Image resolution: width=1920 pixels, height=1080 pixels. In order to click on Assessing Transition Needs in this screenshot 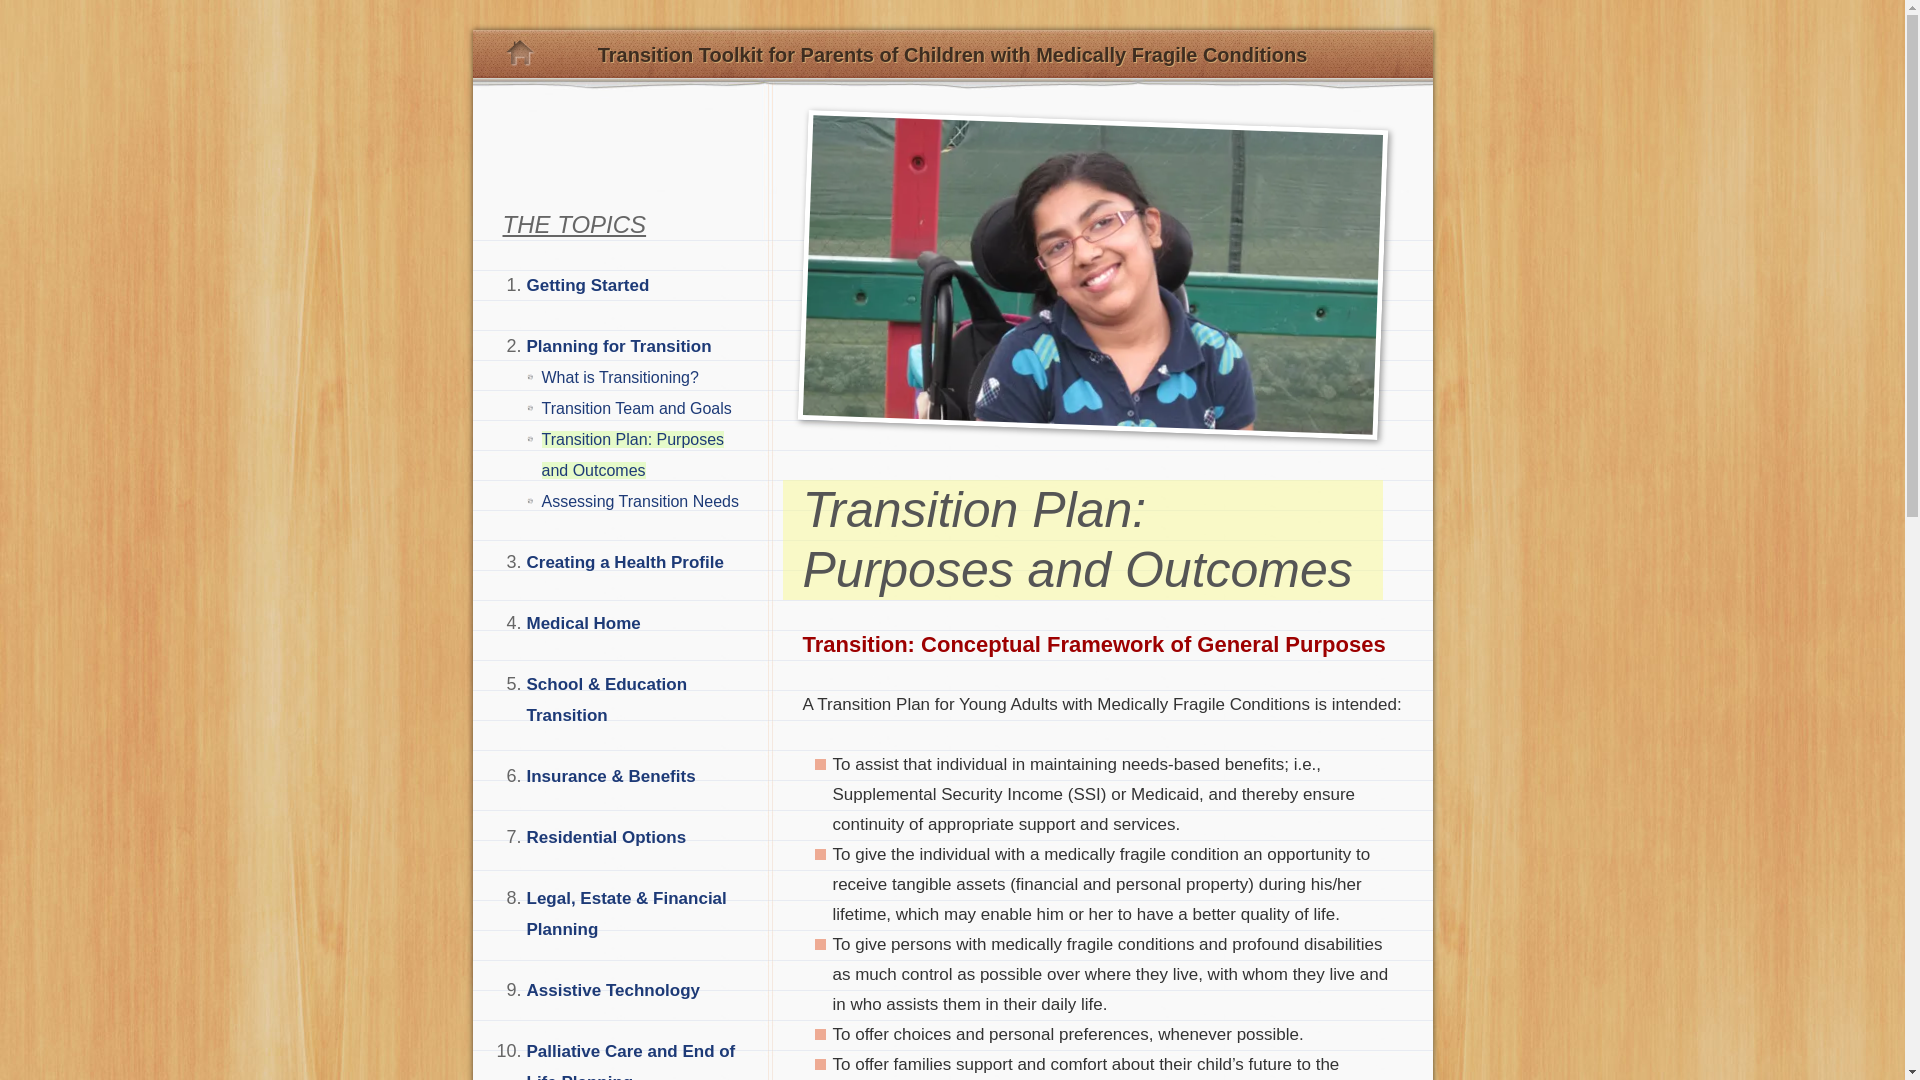, I will do `click(640, 500)`.